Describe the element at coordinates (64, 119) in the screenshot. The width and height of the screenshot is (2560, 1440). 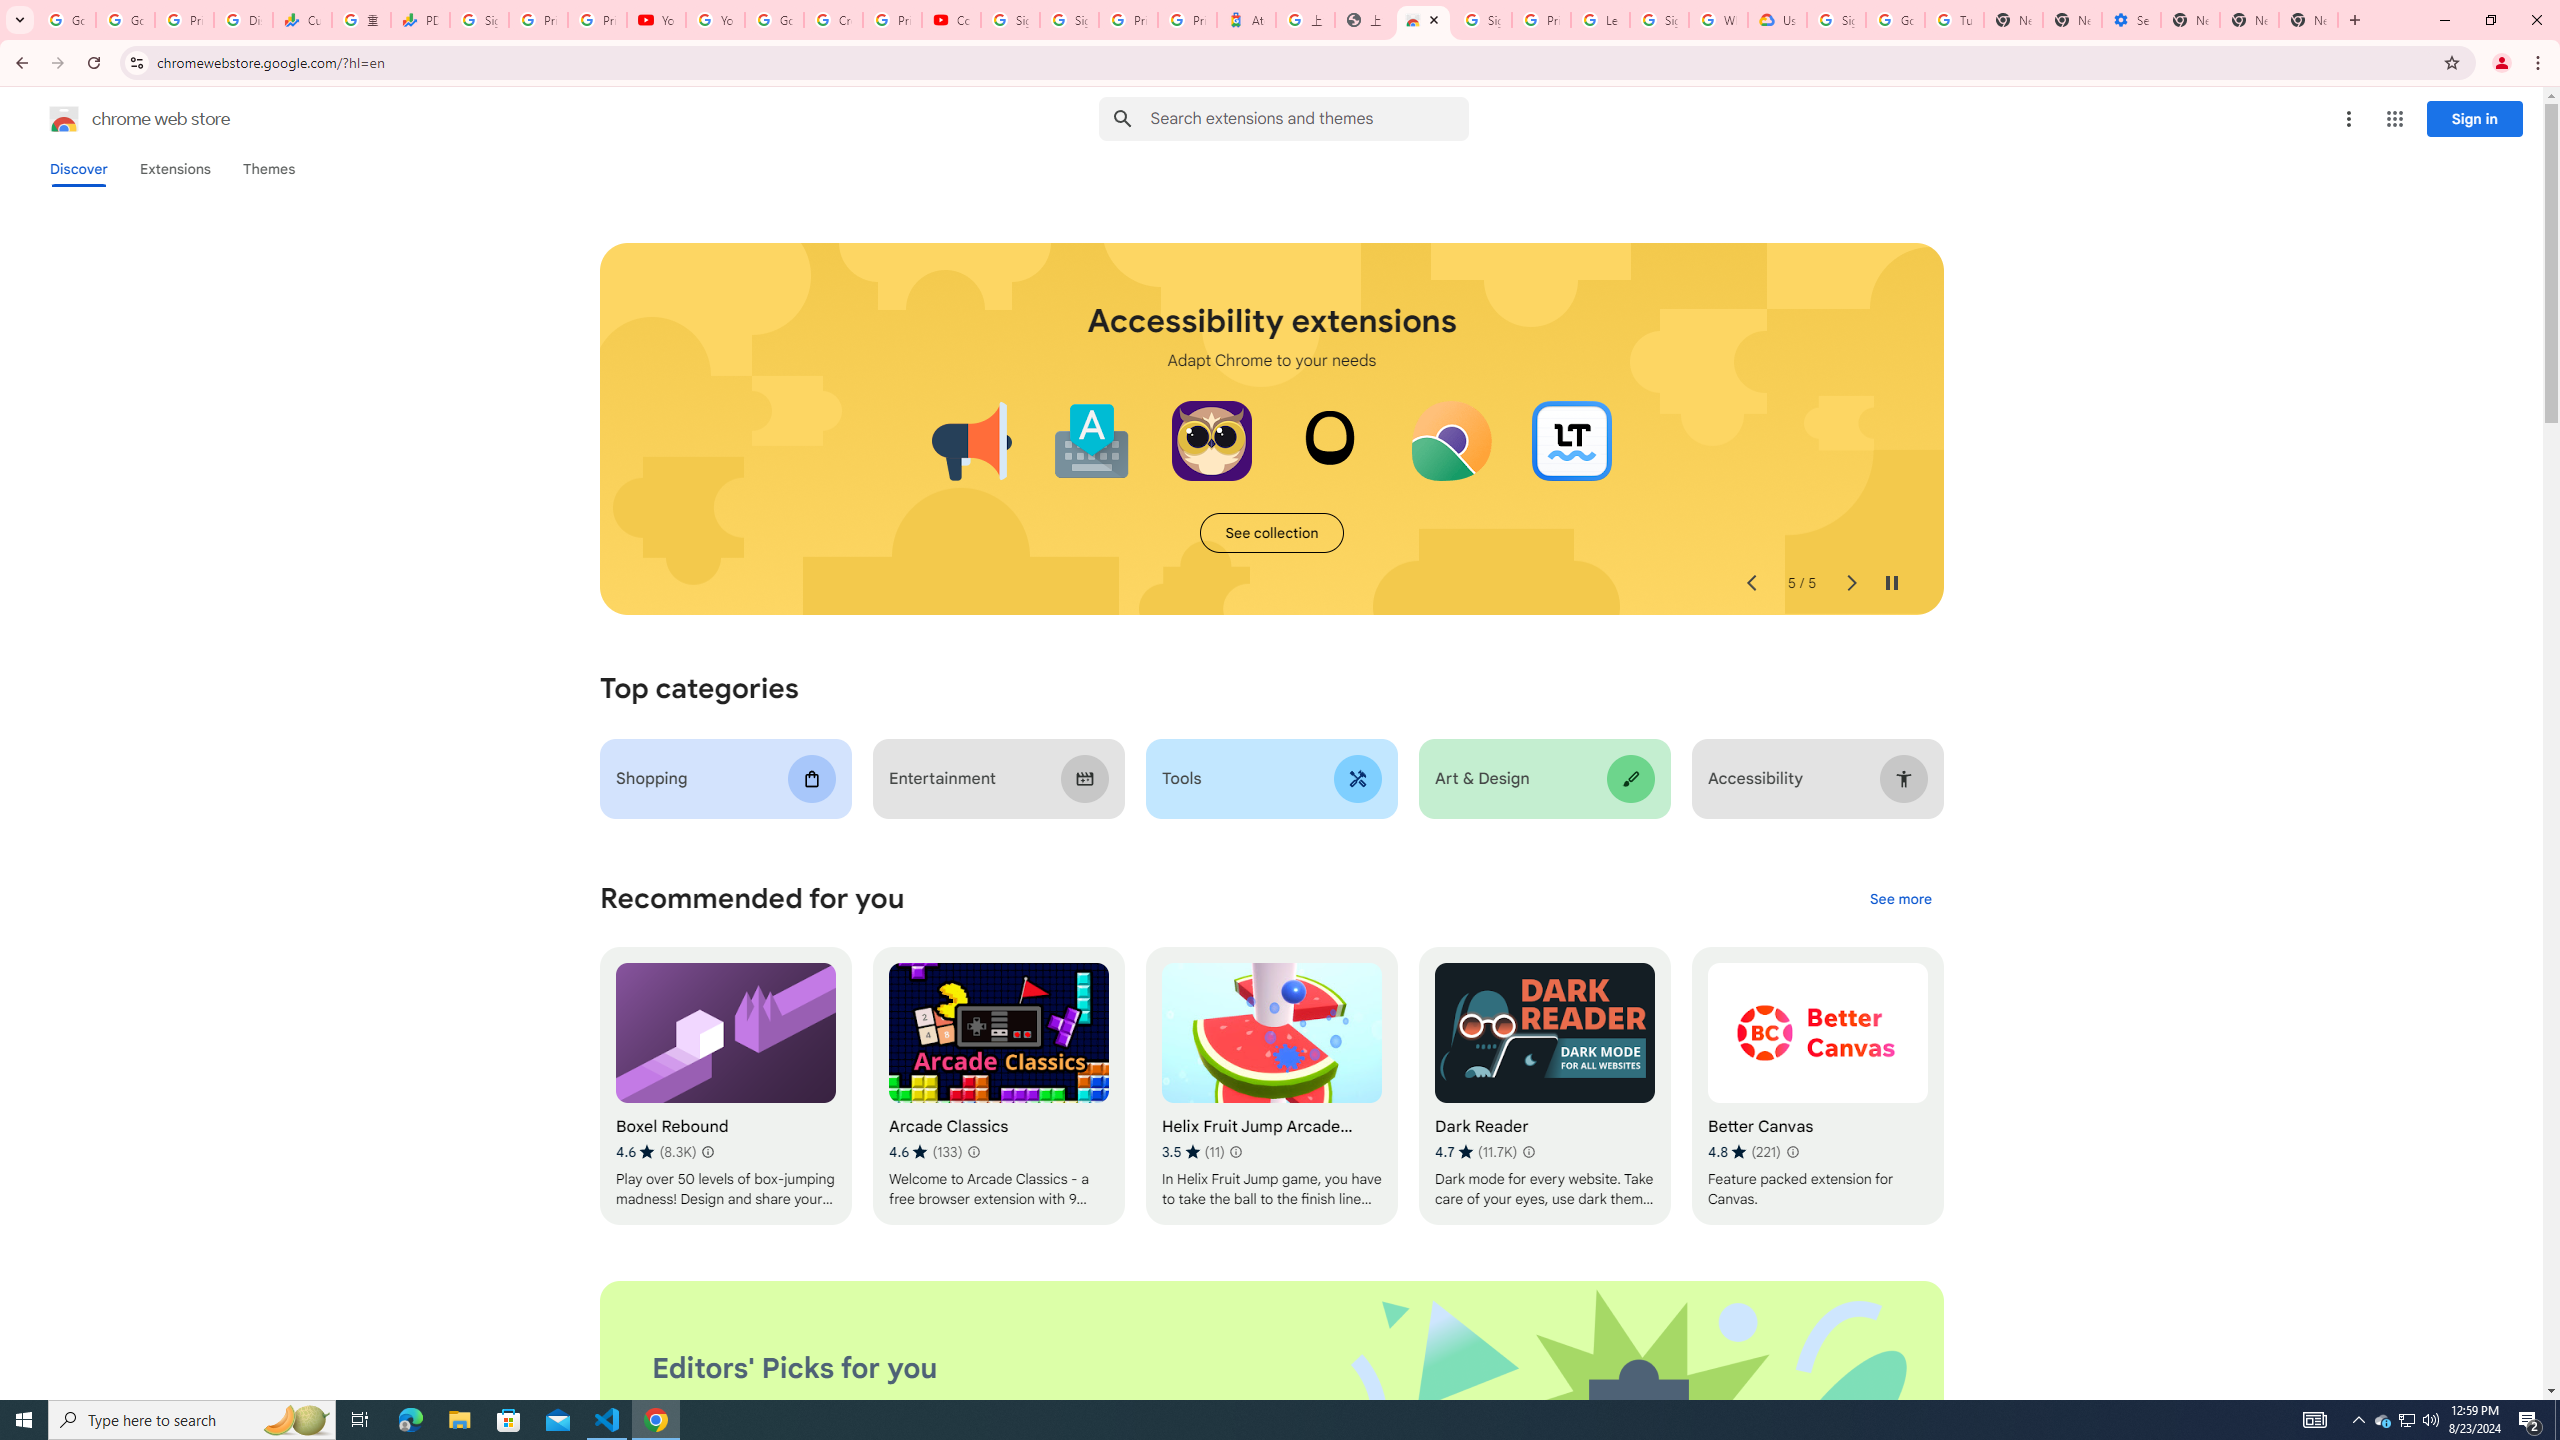
I see `Chrome Web Store logo` at that location.